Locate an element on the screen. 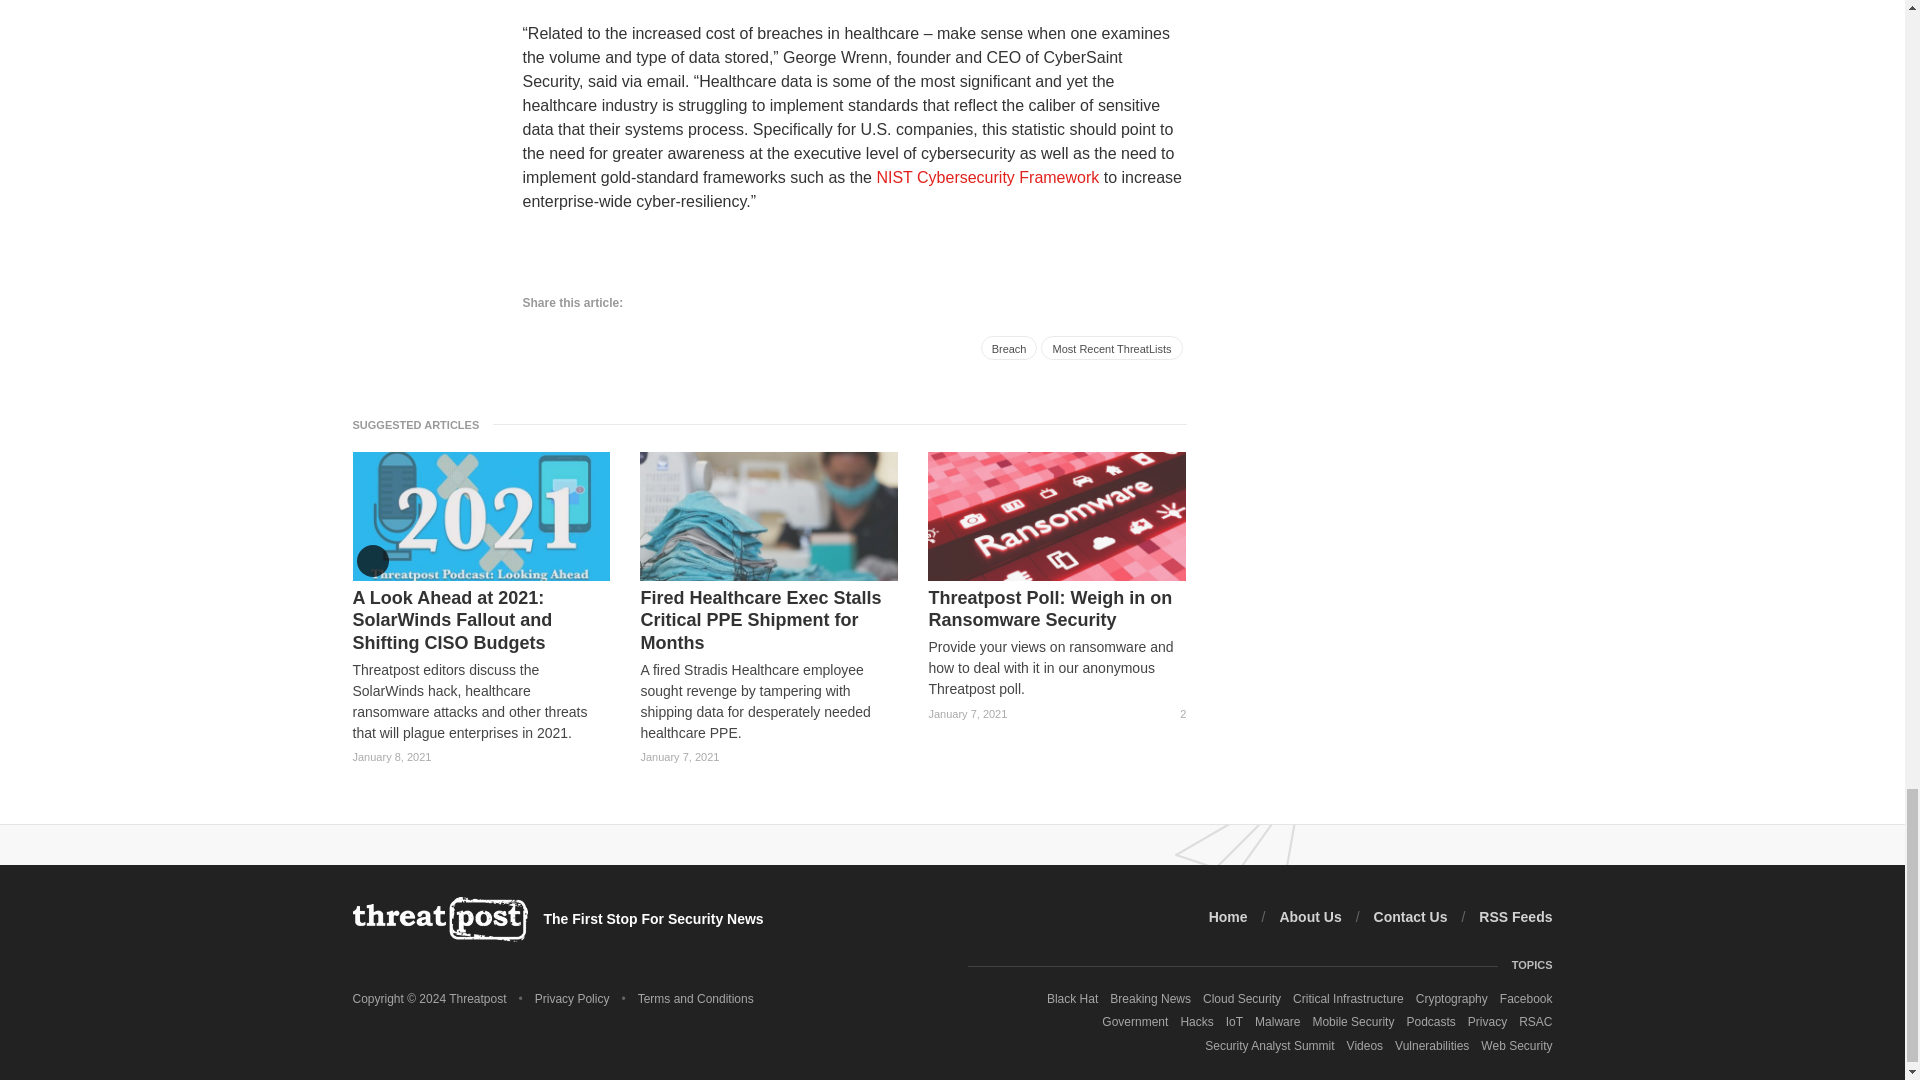 This screenshot has width=1920, height=1080. Most Recent ThreatLists is located at coordinates (1111, 347).